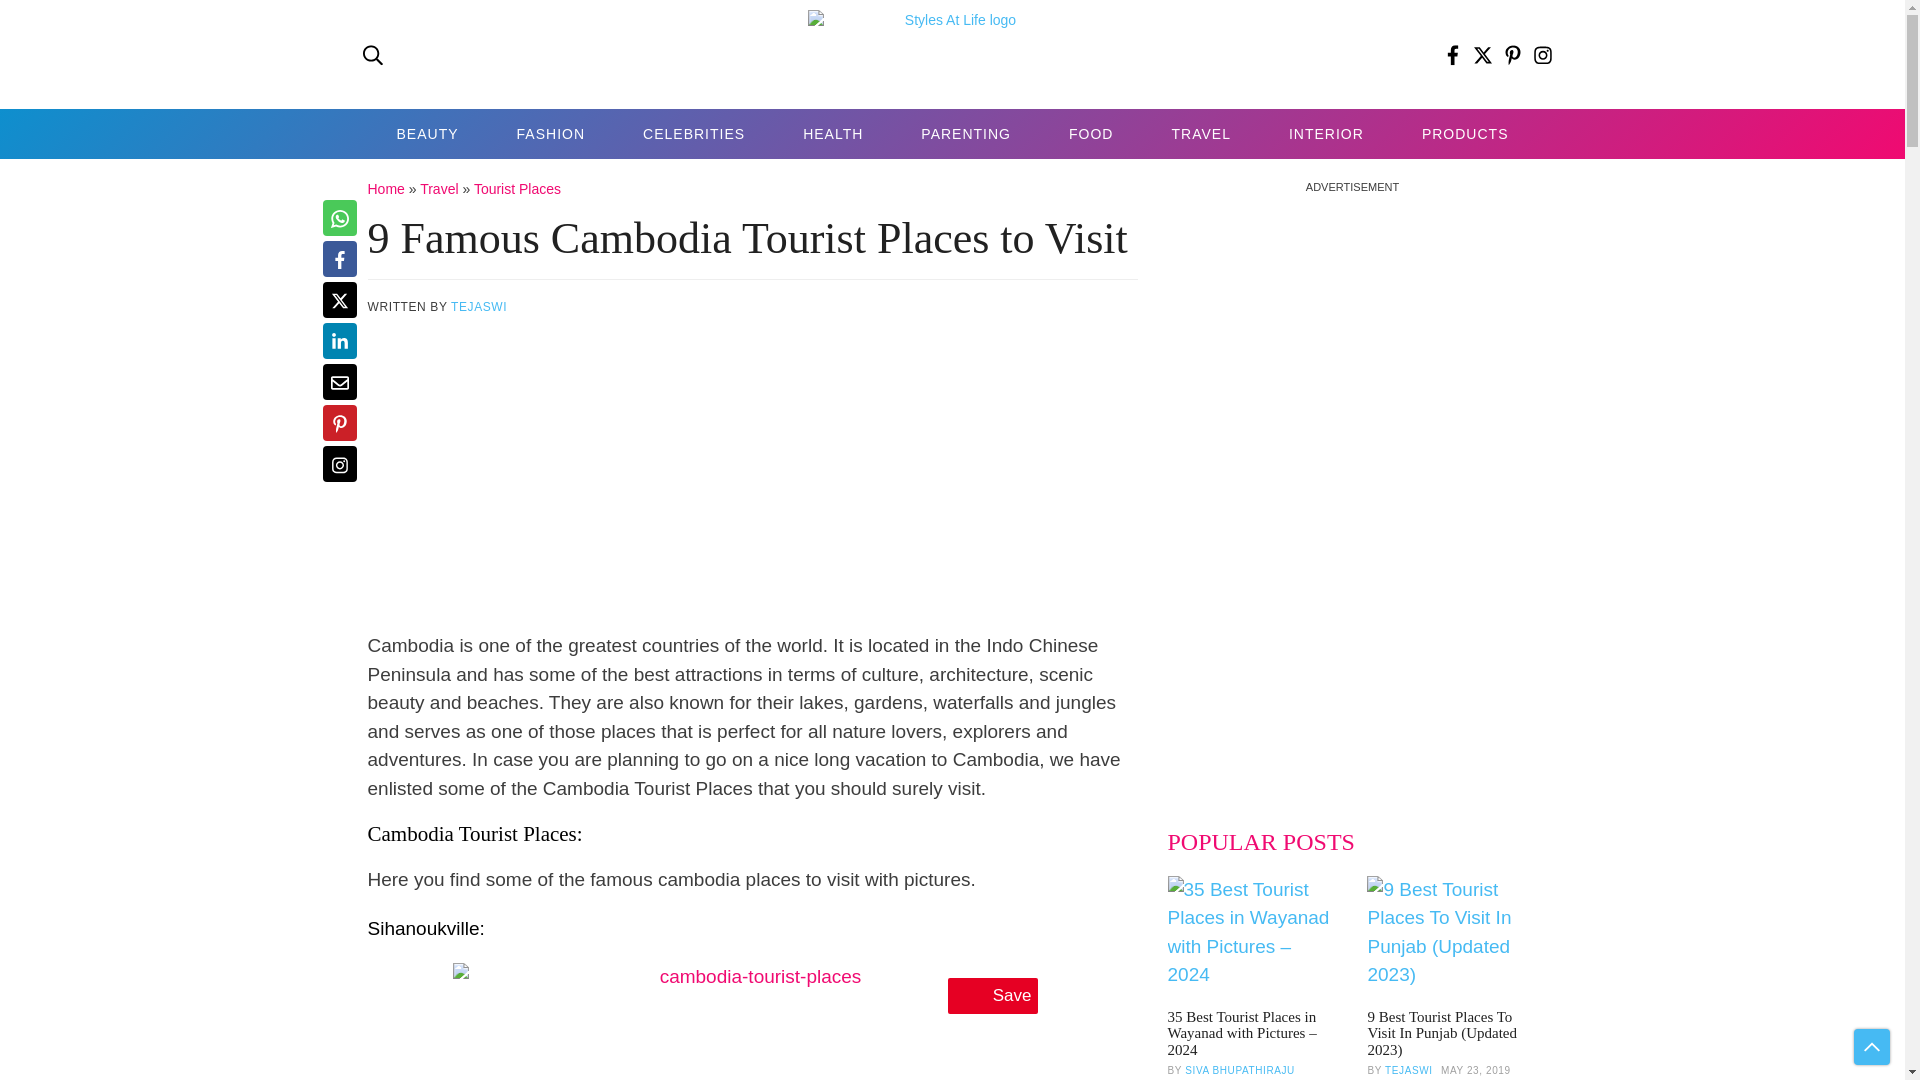 This screenshot has width=1920, height=1080. Describe the element at coordinates (1091, 134) in the screenshot. I see `FOOD` at that location.